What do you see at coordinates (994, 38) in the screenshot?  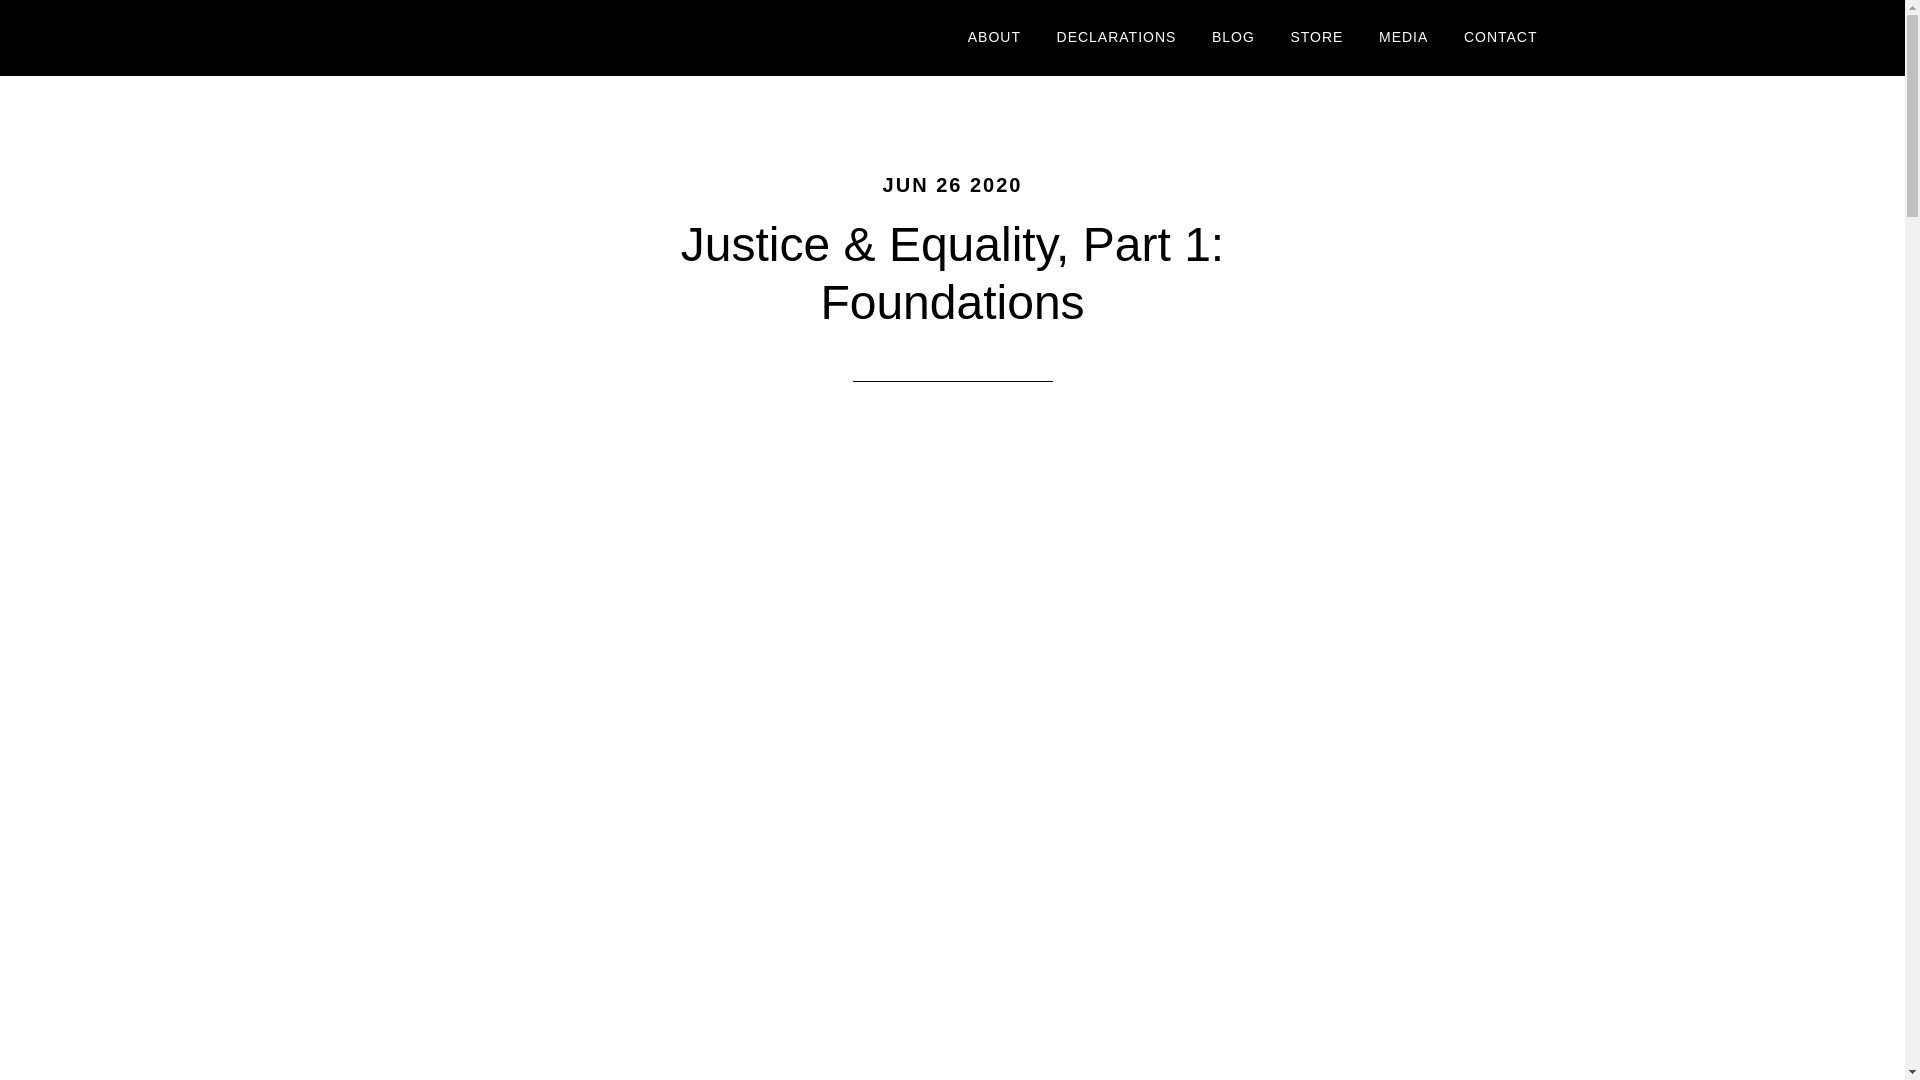 I see `ABOUT` at bounding box center [994, 38].